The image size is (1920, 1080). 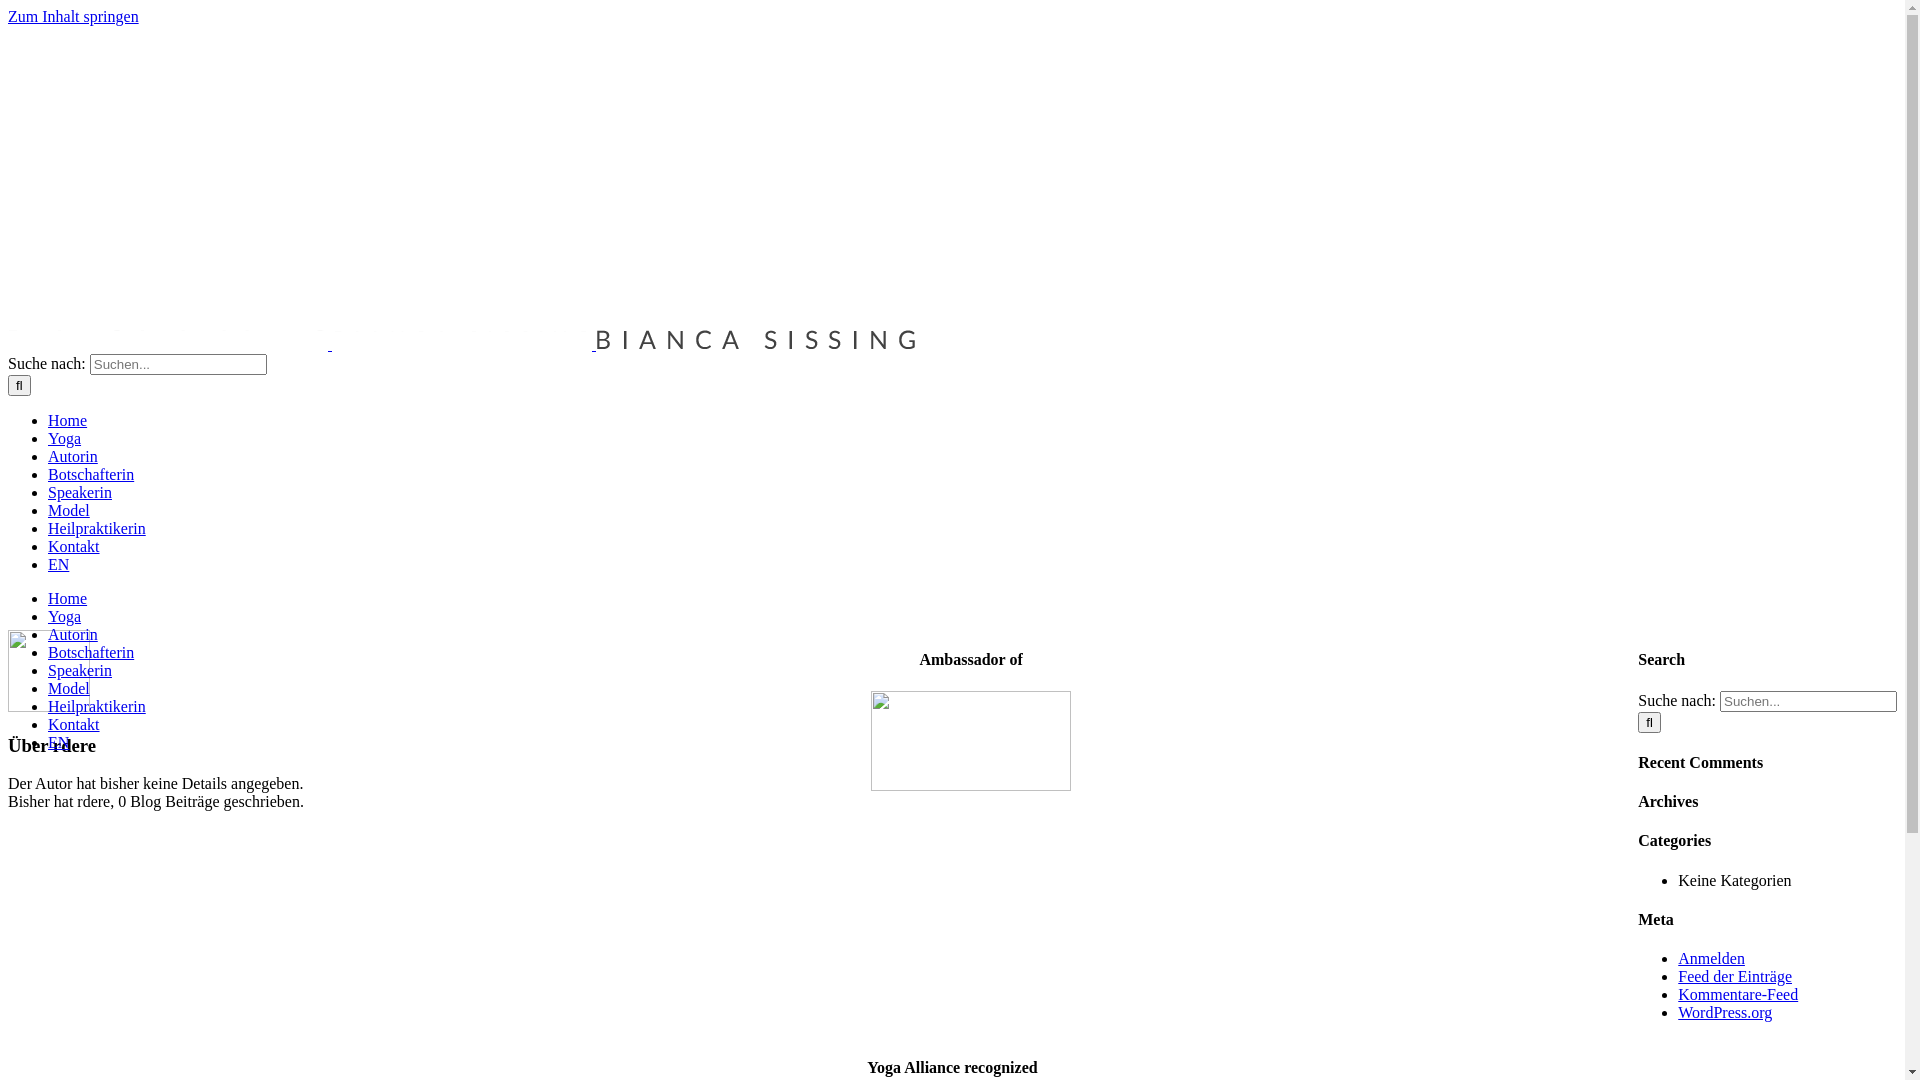 What do you see at coordinates (91, 652) in the screenshot?
I see `Botschafterin` at bounding box center [91, 652].